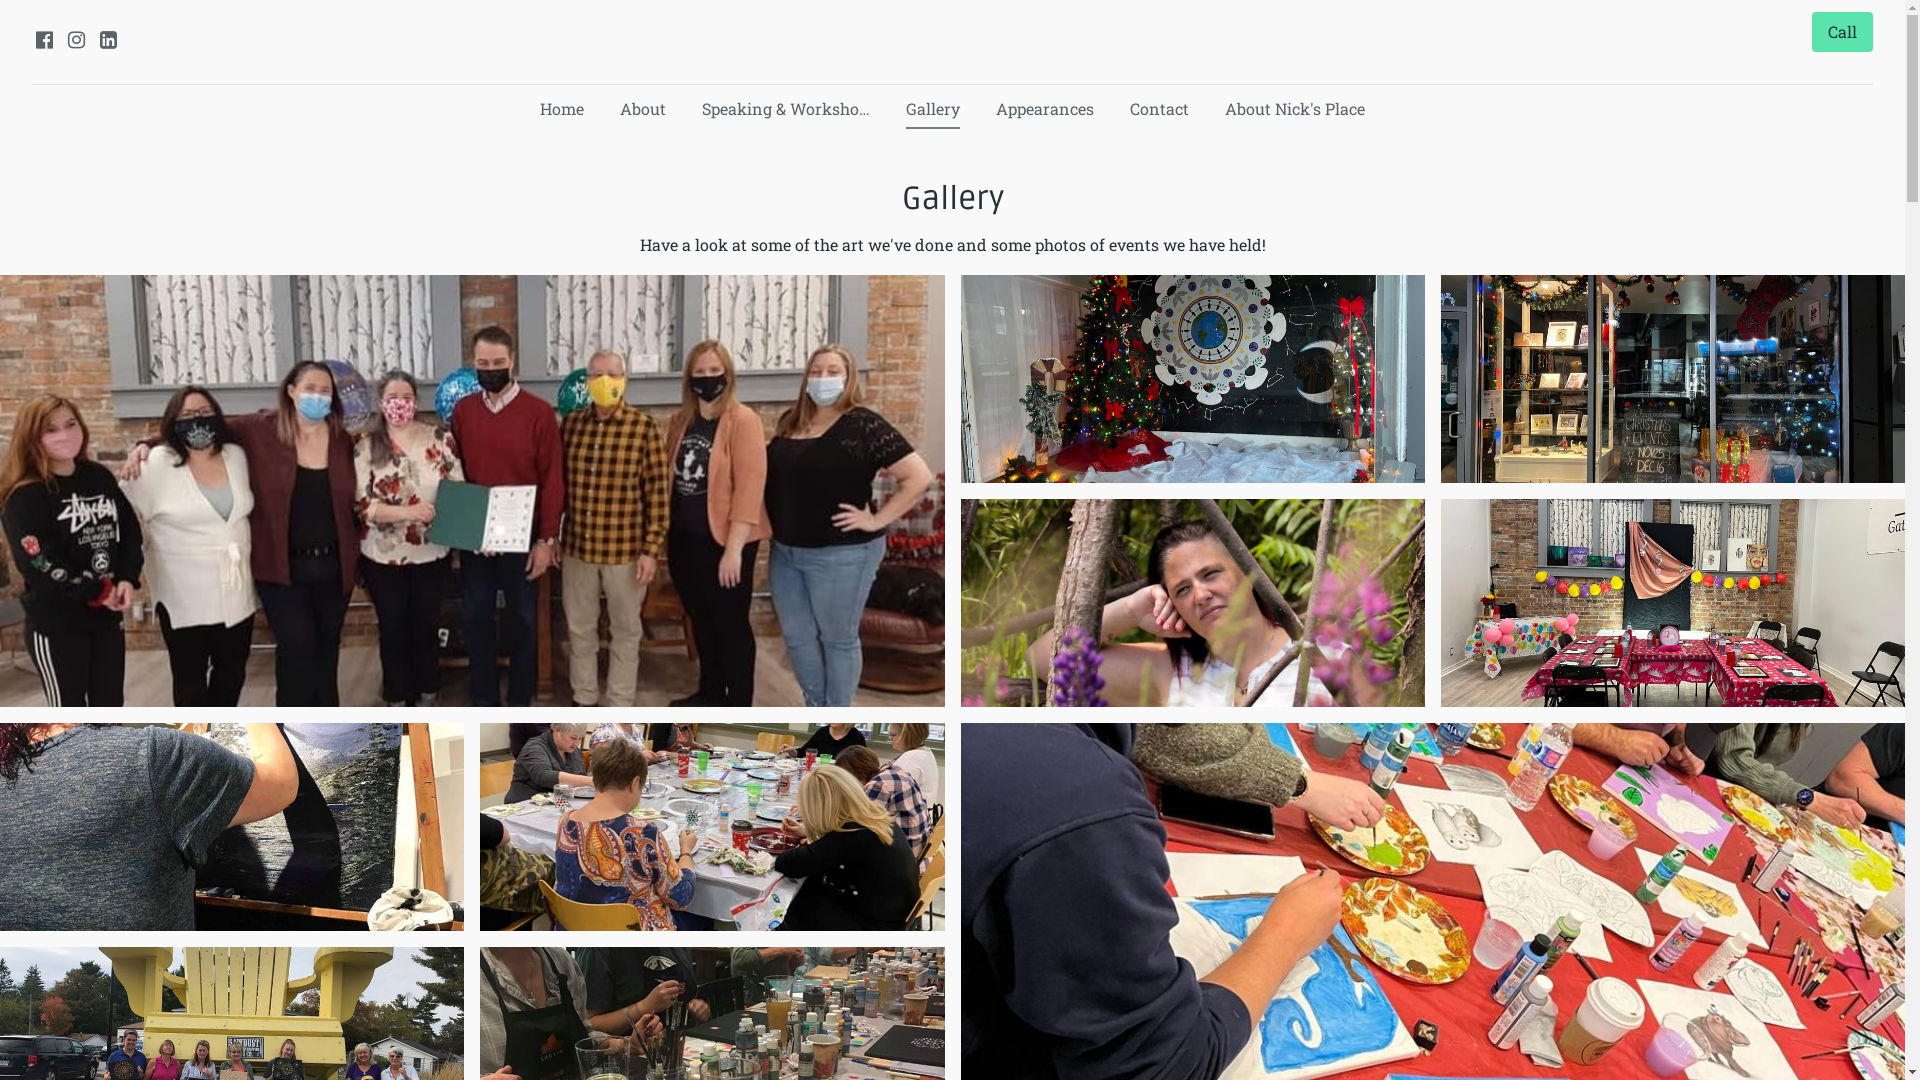 Image resolution: width=1920 pixels, height=1080 pixels. I want to click on Call, so click(1842, 32).